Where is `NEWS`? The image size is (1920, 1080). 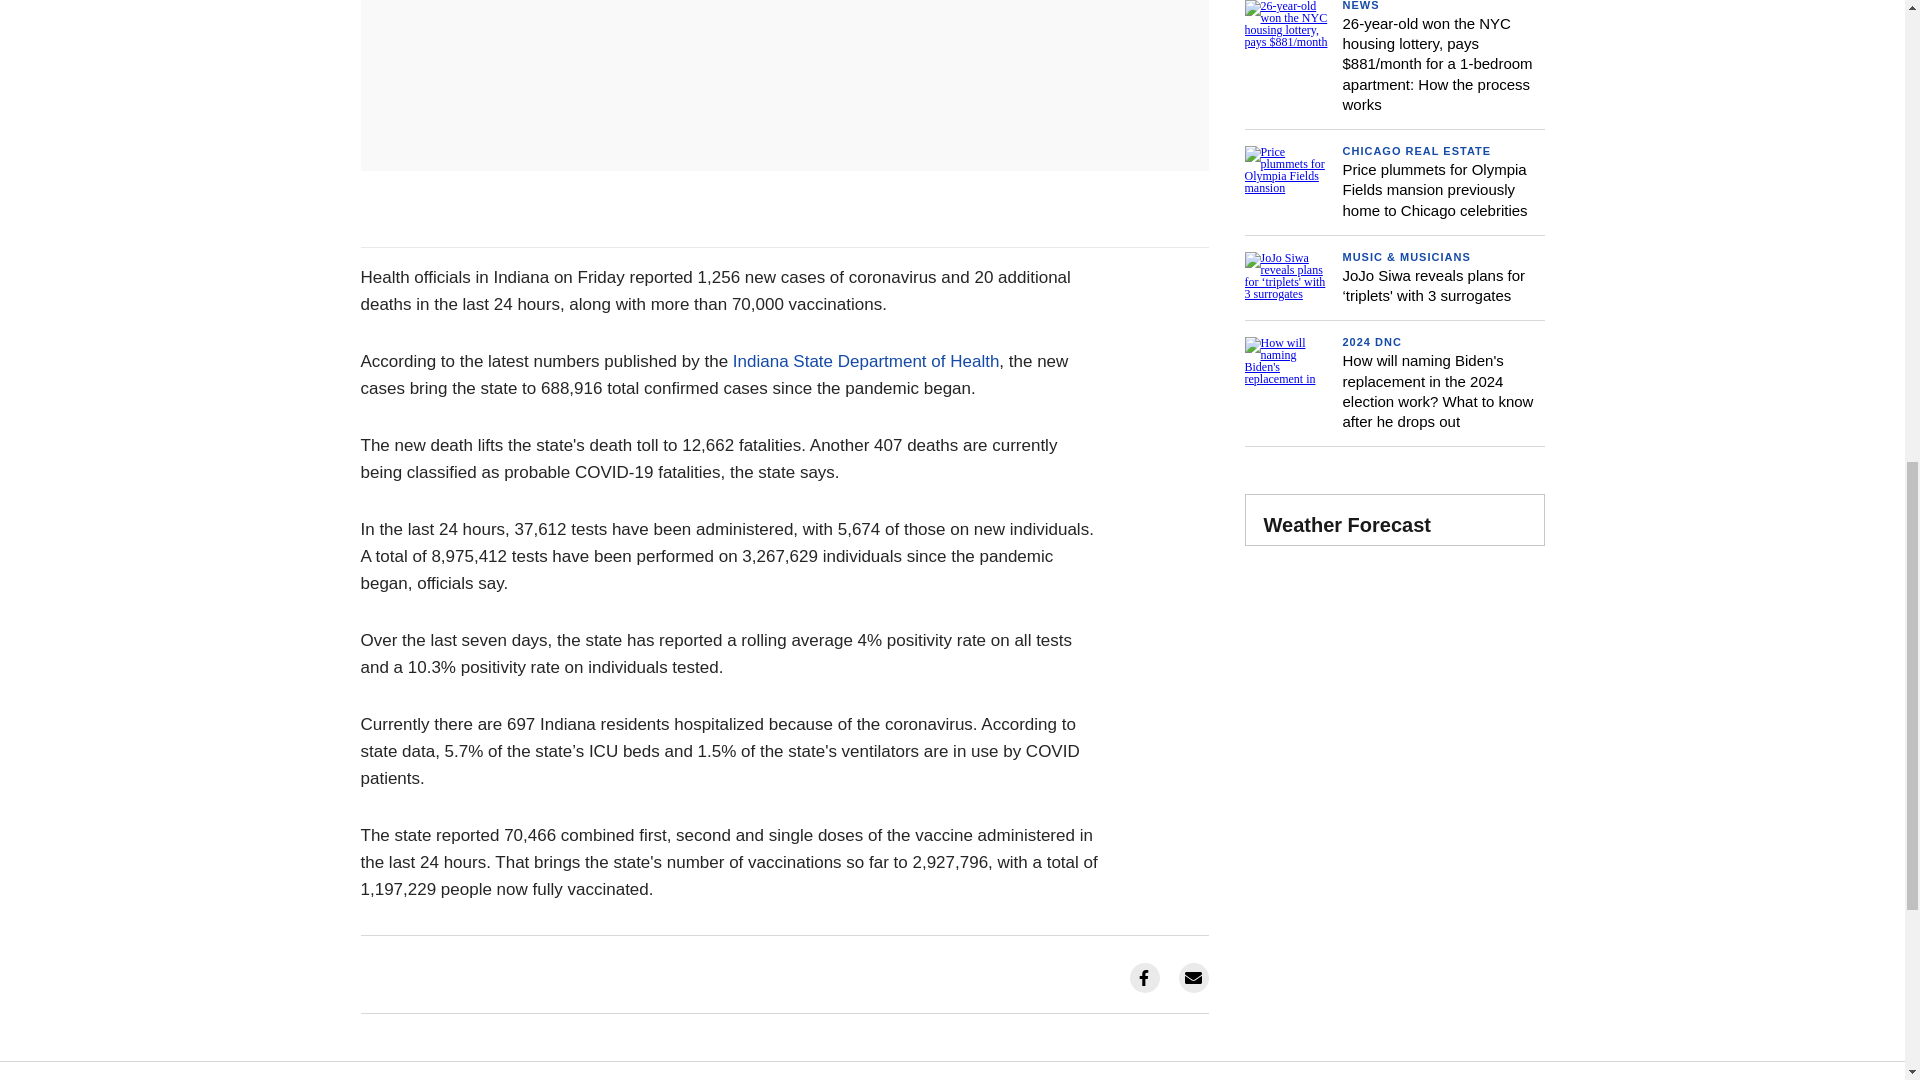 NEWS is located at coordinates (1360, 5).